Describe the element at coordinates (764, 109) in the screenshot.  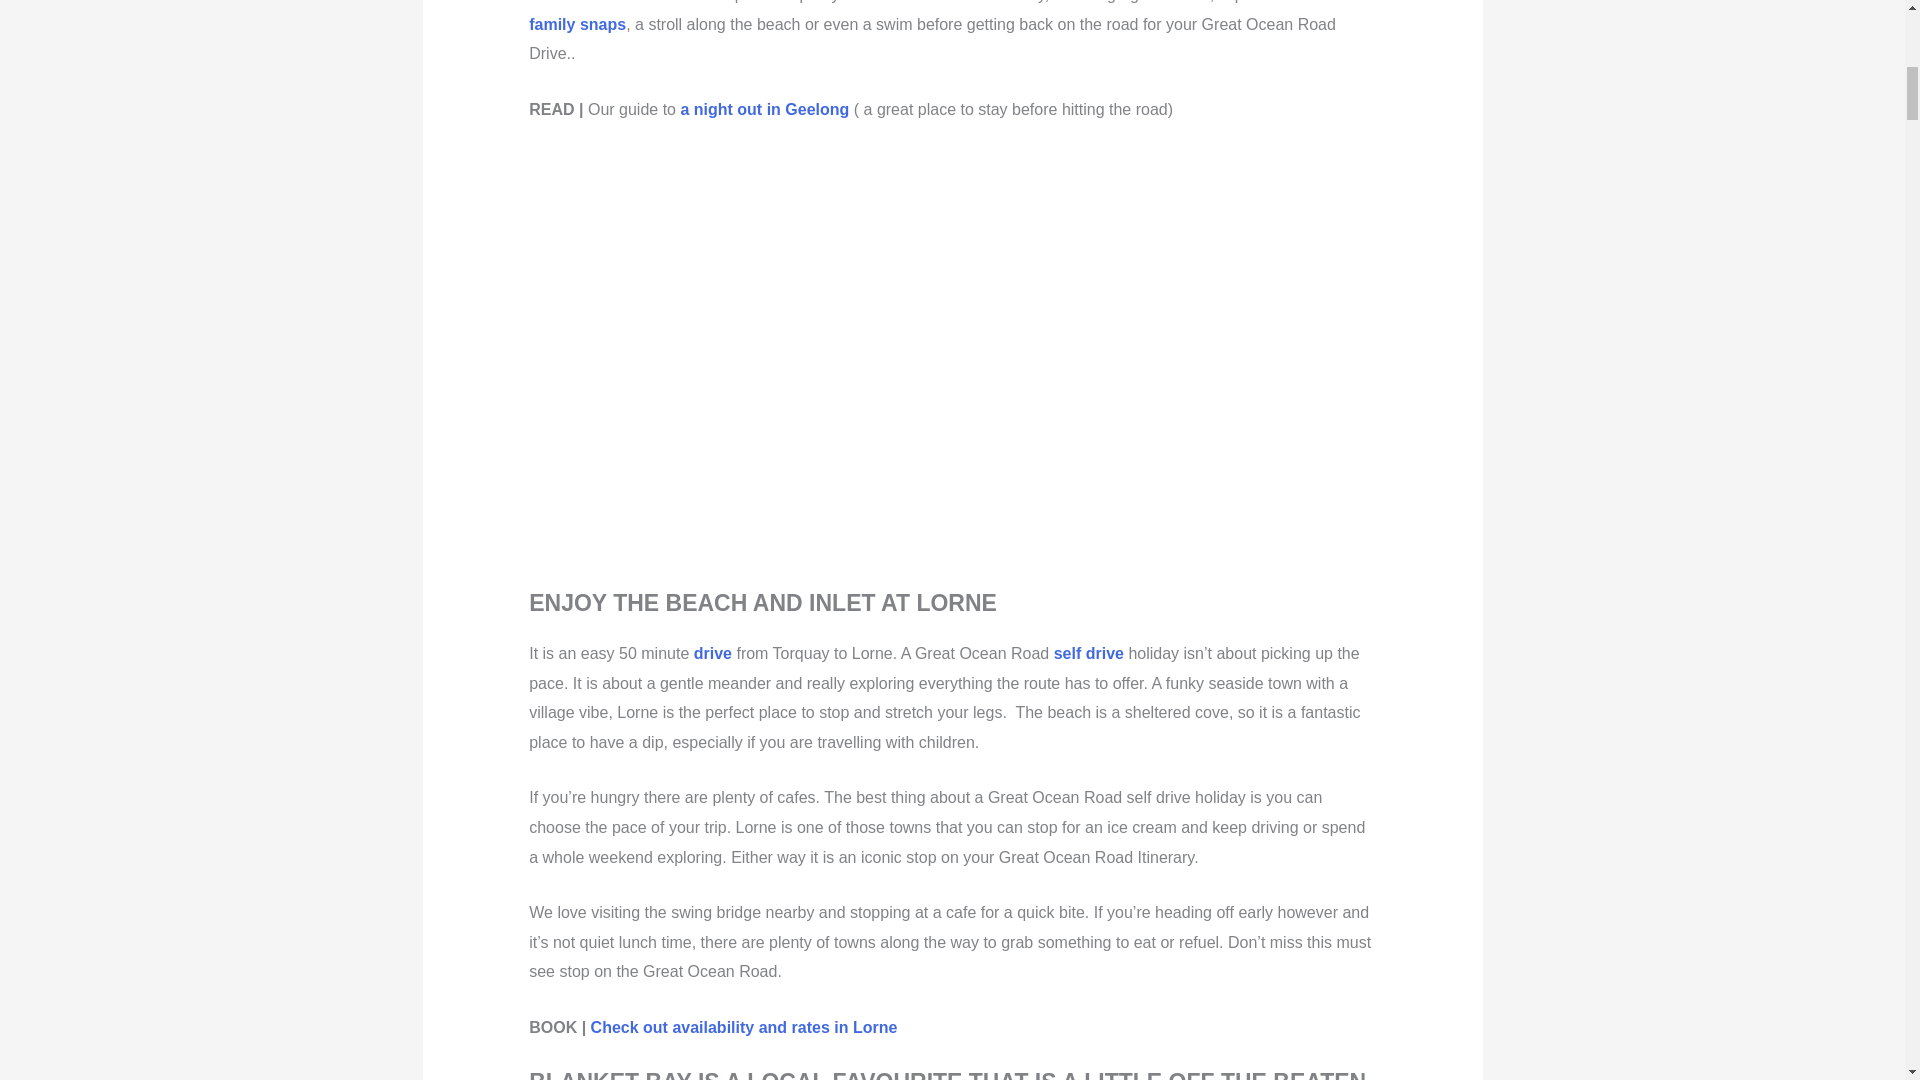
I see `a night out in Geelong` at that location.